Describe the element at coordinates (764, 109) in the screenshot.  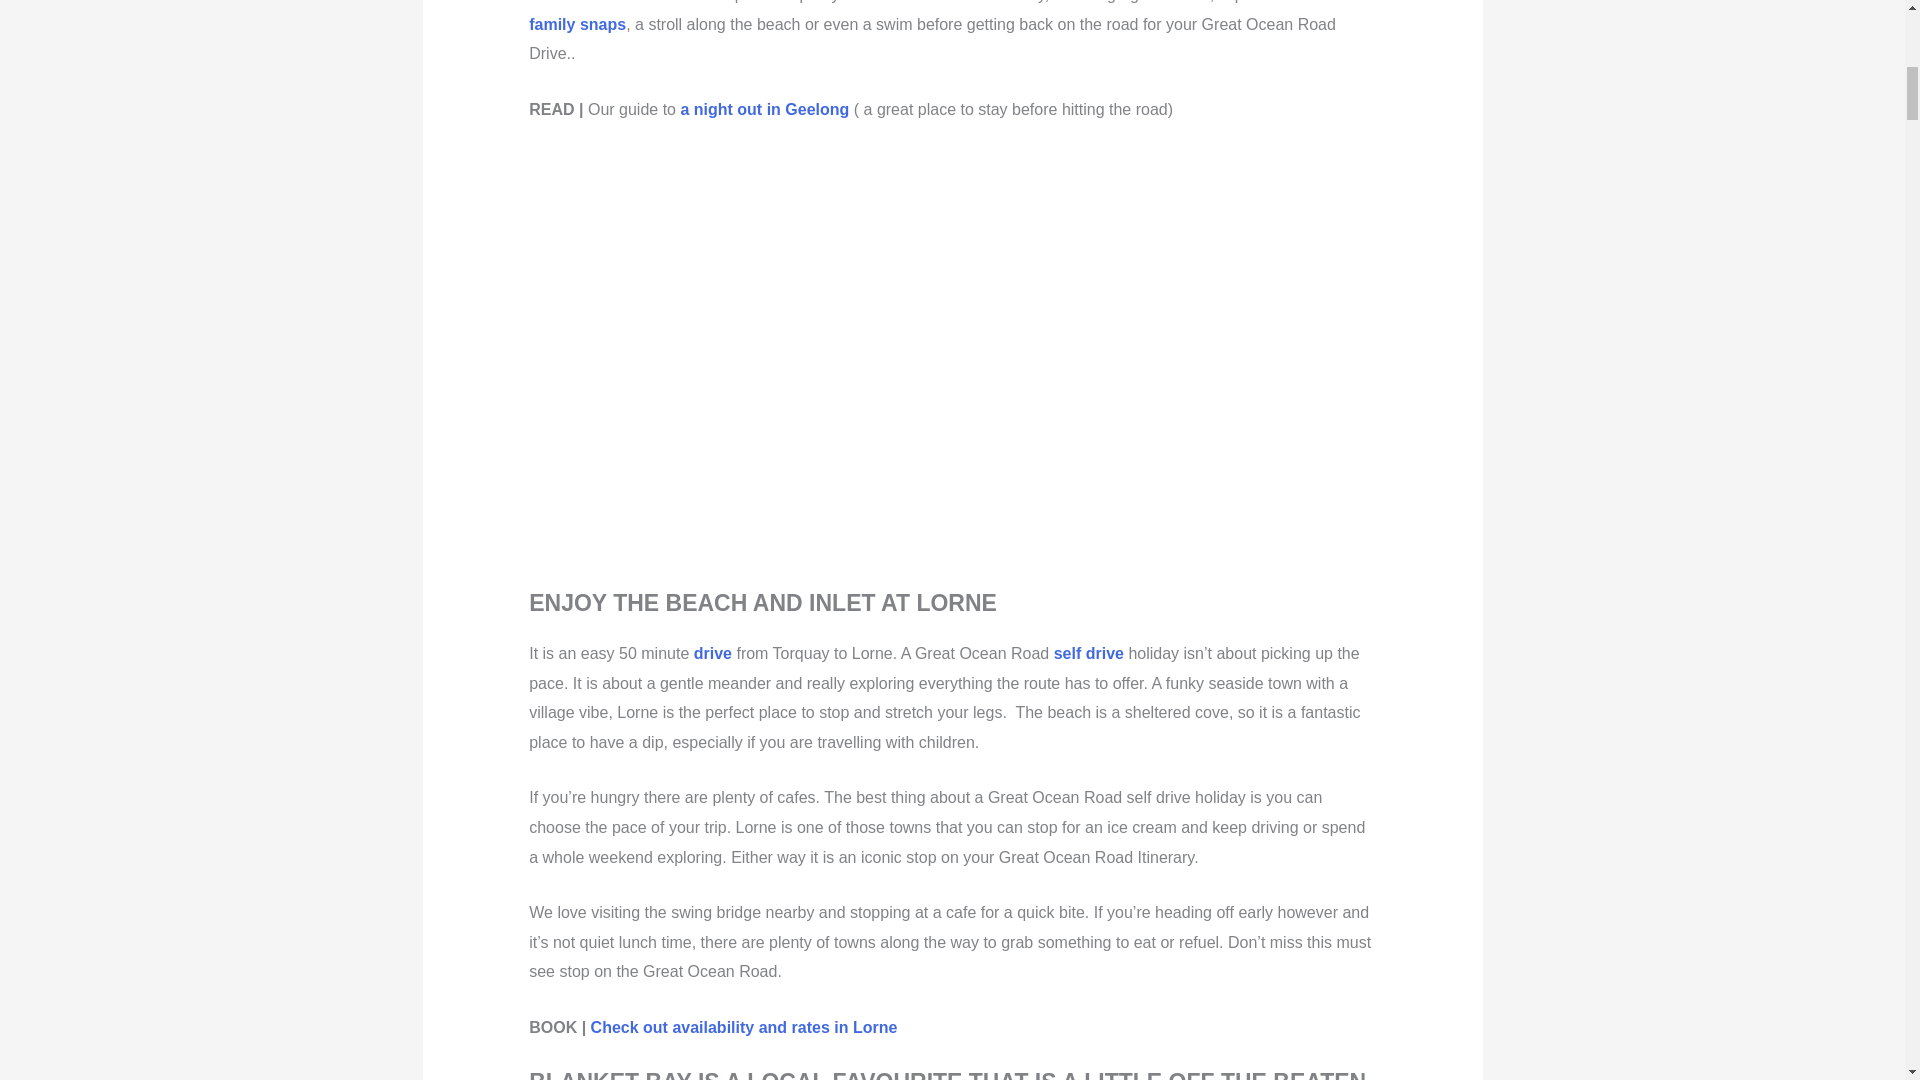
I see `a night out in Geelong` at that location.